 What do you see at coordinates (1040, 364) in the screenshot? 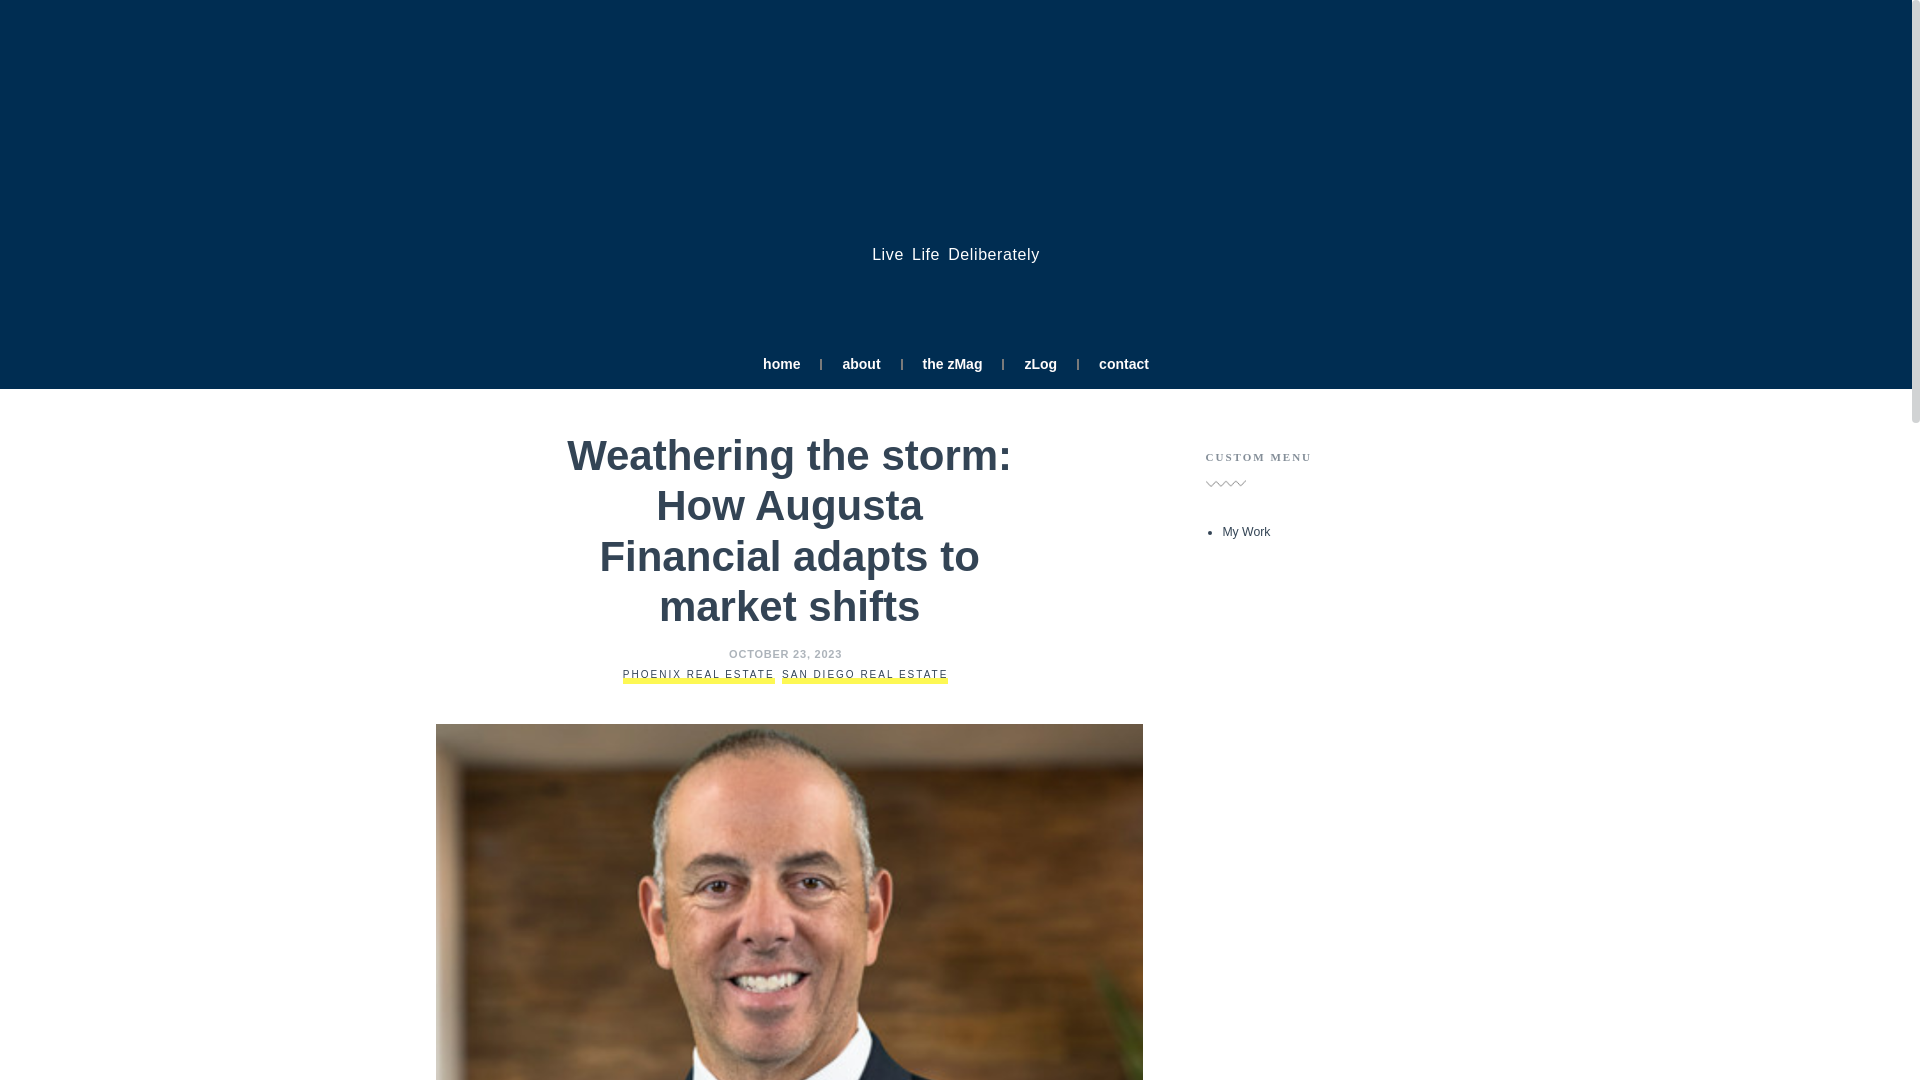
I see `zLog` at bounding box center [1040, 364].